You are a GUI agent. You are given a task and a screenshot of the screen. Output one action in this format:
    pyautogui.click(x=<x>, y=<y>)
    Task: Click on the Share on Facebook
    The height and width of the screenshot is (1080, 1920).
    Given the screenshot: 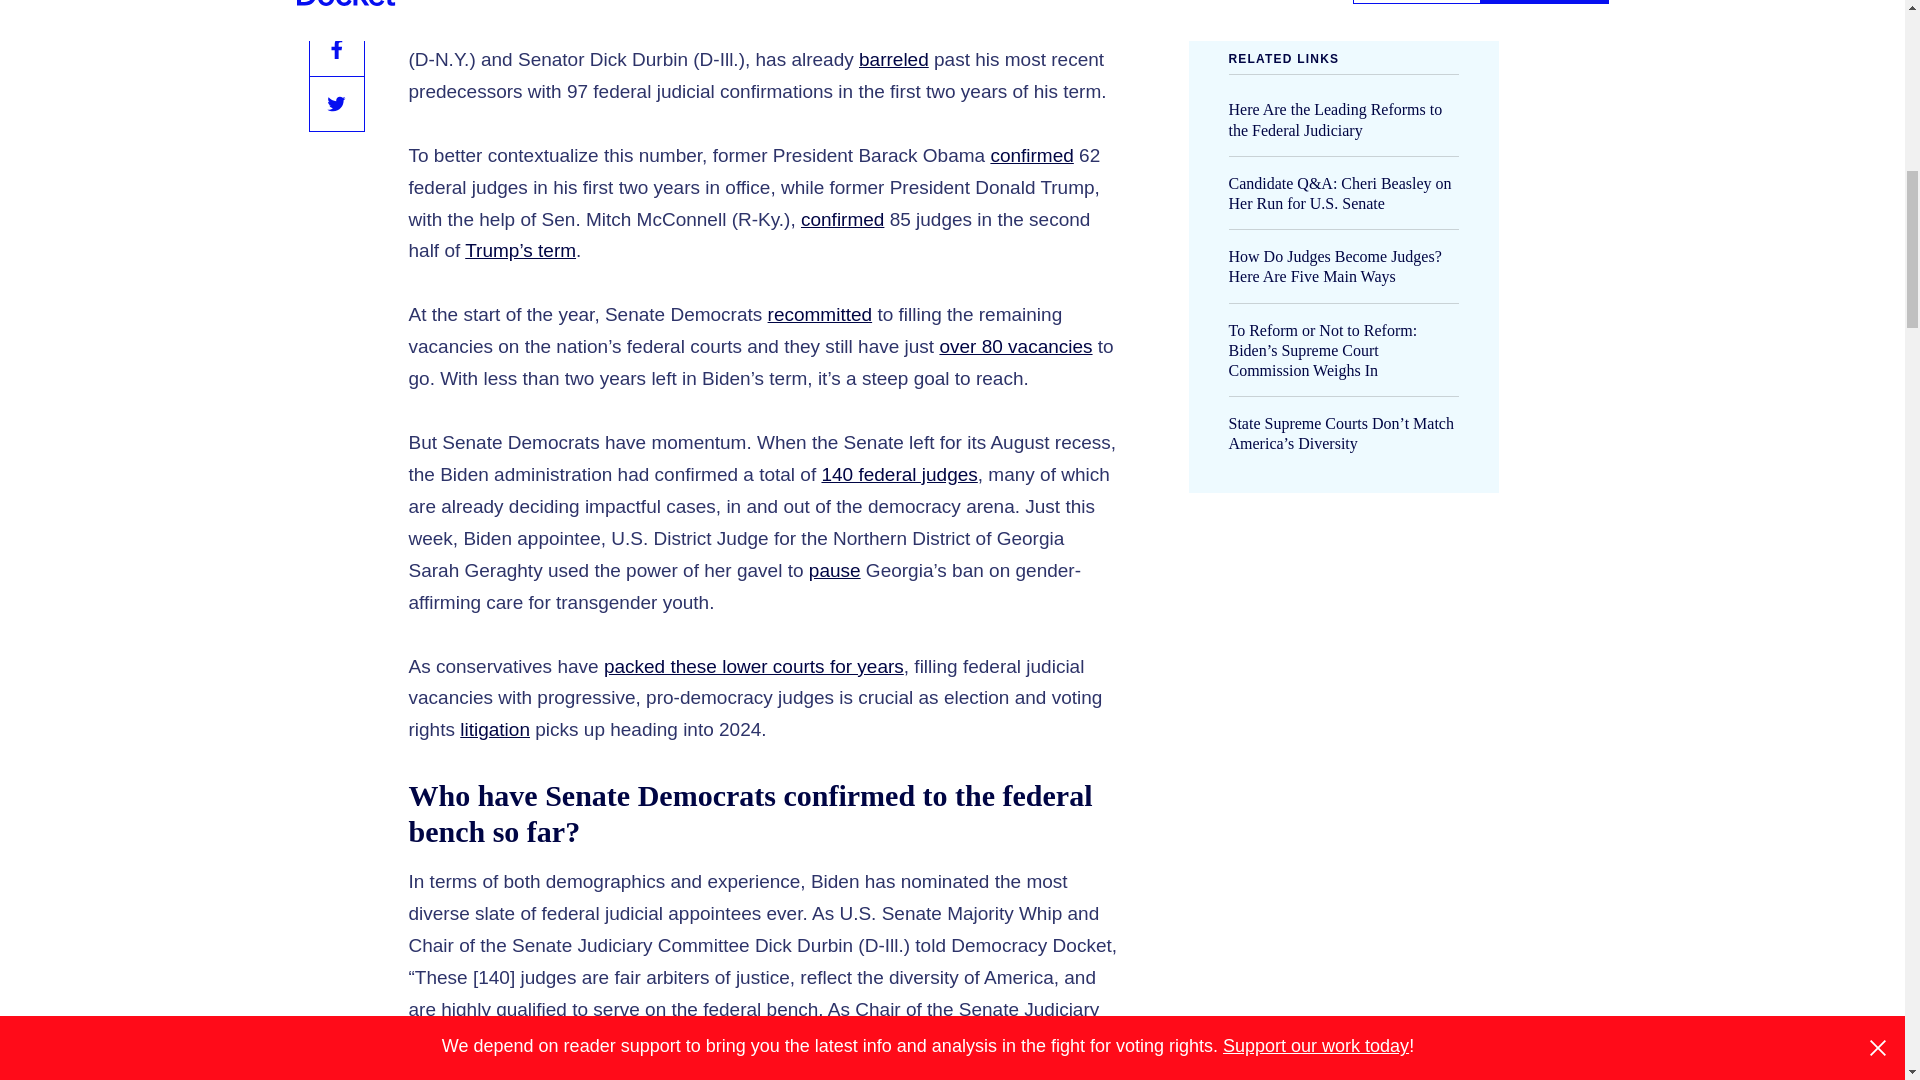 What is the action you would take?
    pyautogui.click(x=336, y=48)
    